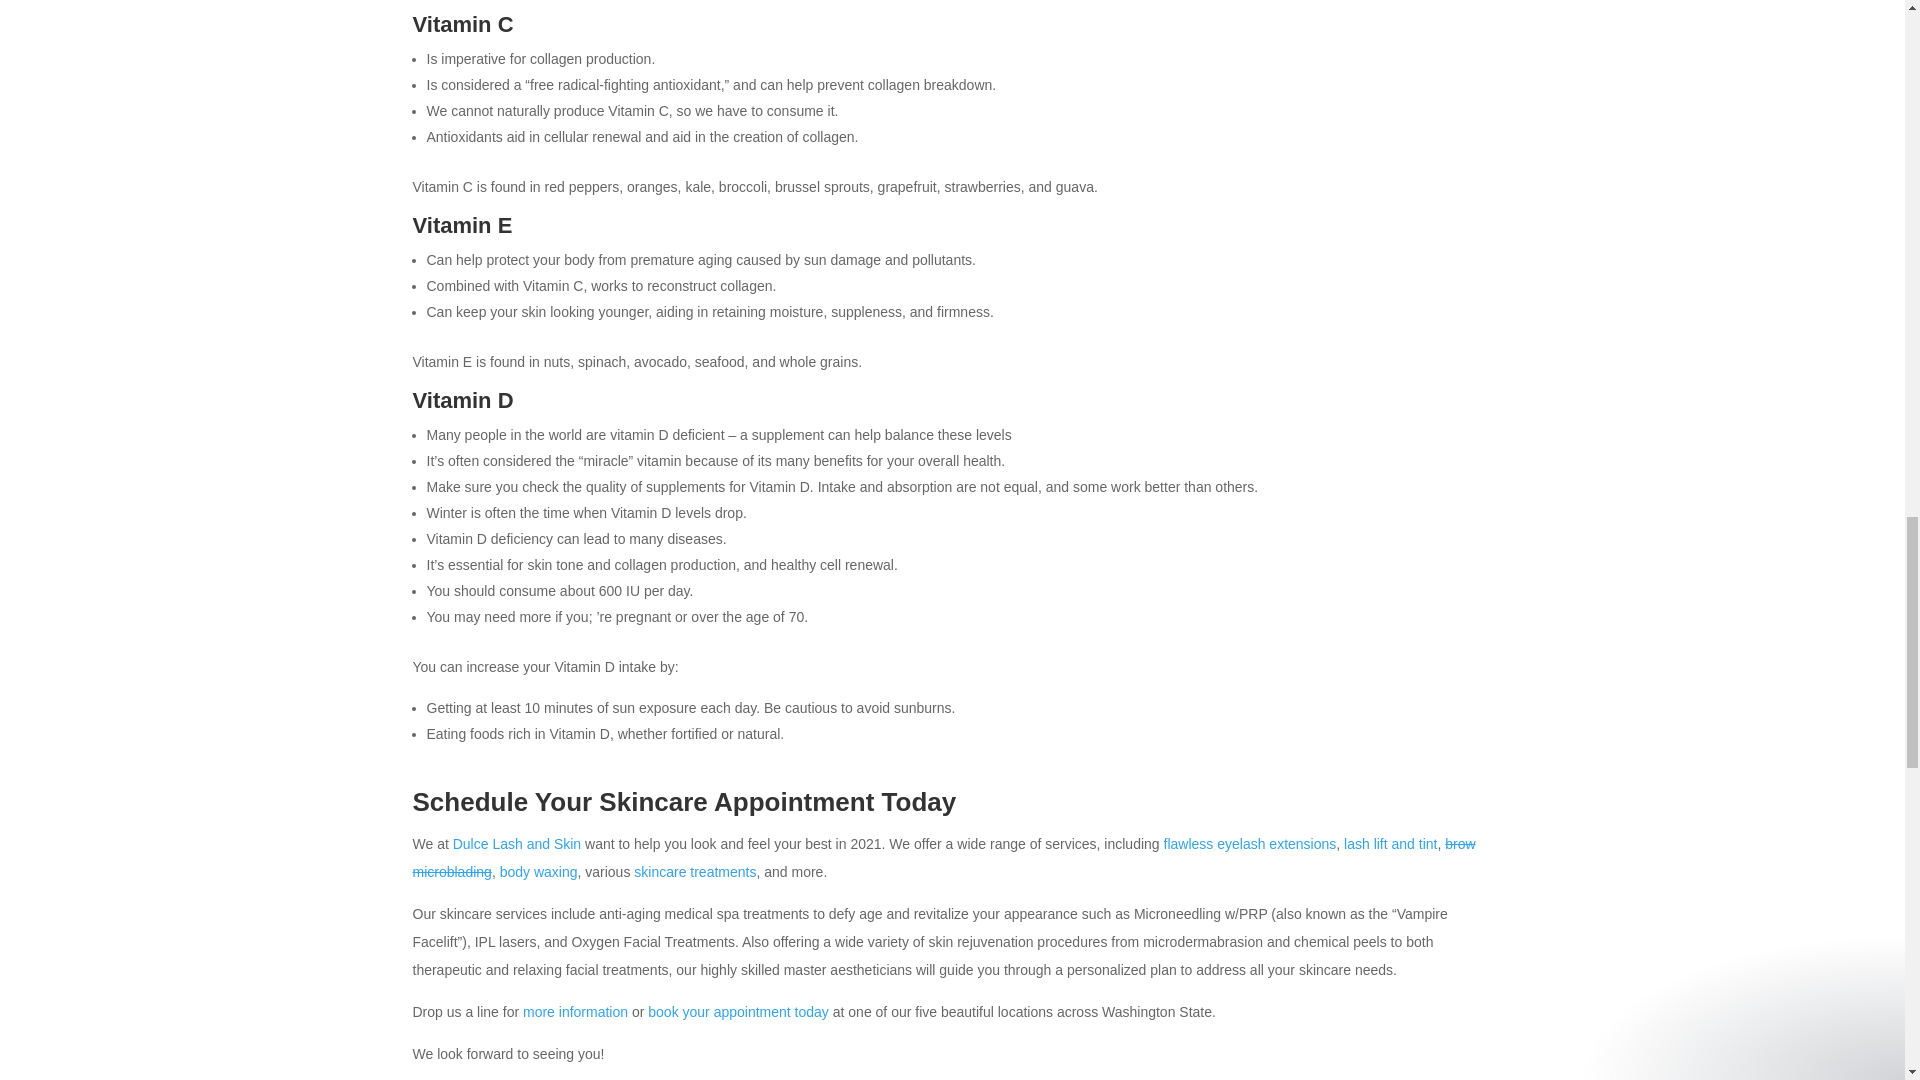 This screenshot has width=1920, height=1080. What do you see at coordinates (943, 858) in the screenshot?
I see `brow microblading` at bounding box center [943, 858].